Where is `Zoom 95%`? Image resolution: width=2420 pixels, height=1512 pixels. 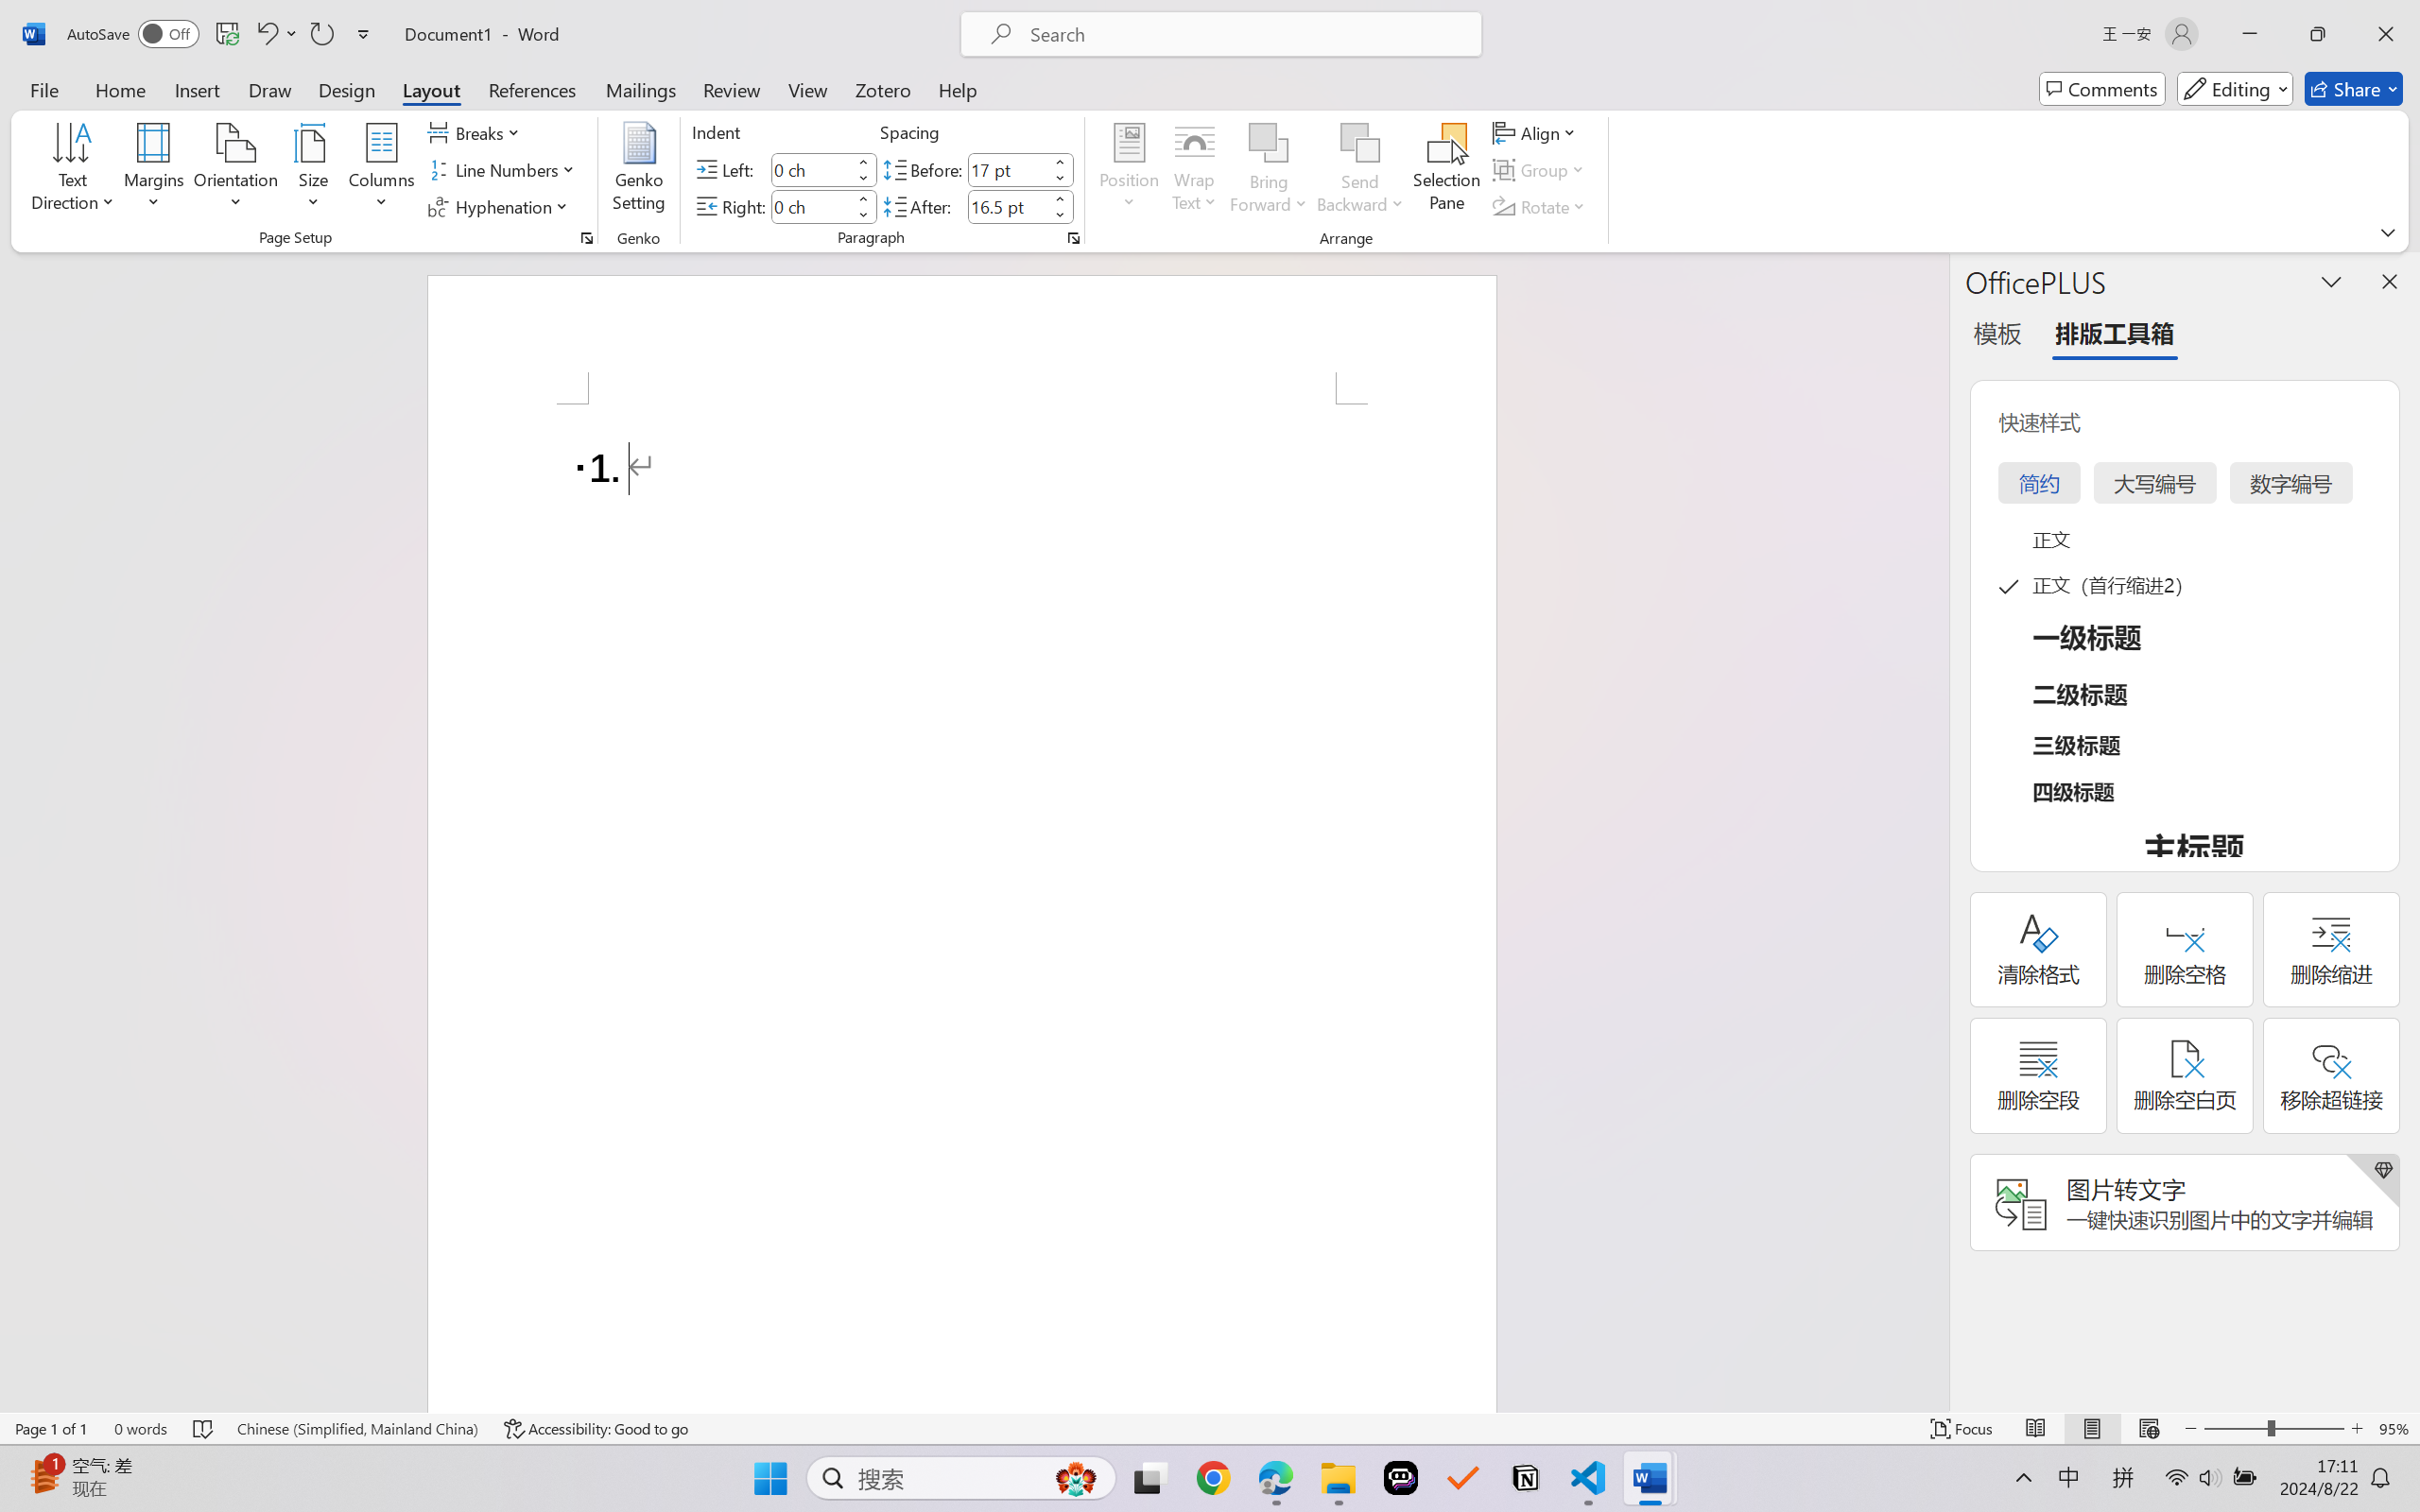
Zoom 95% is located at coordinates (2394, 1429).